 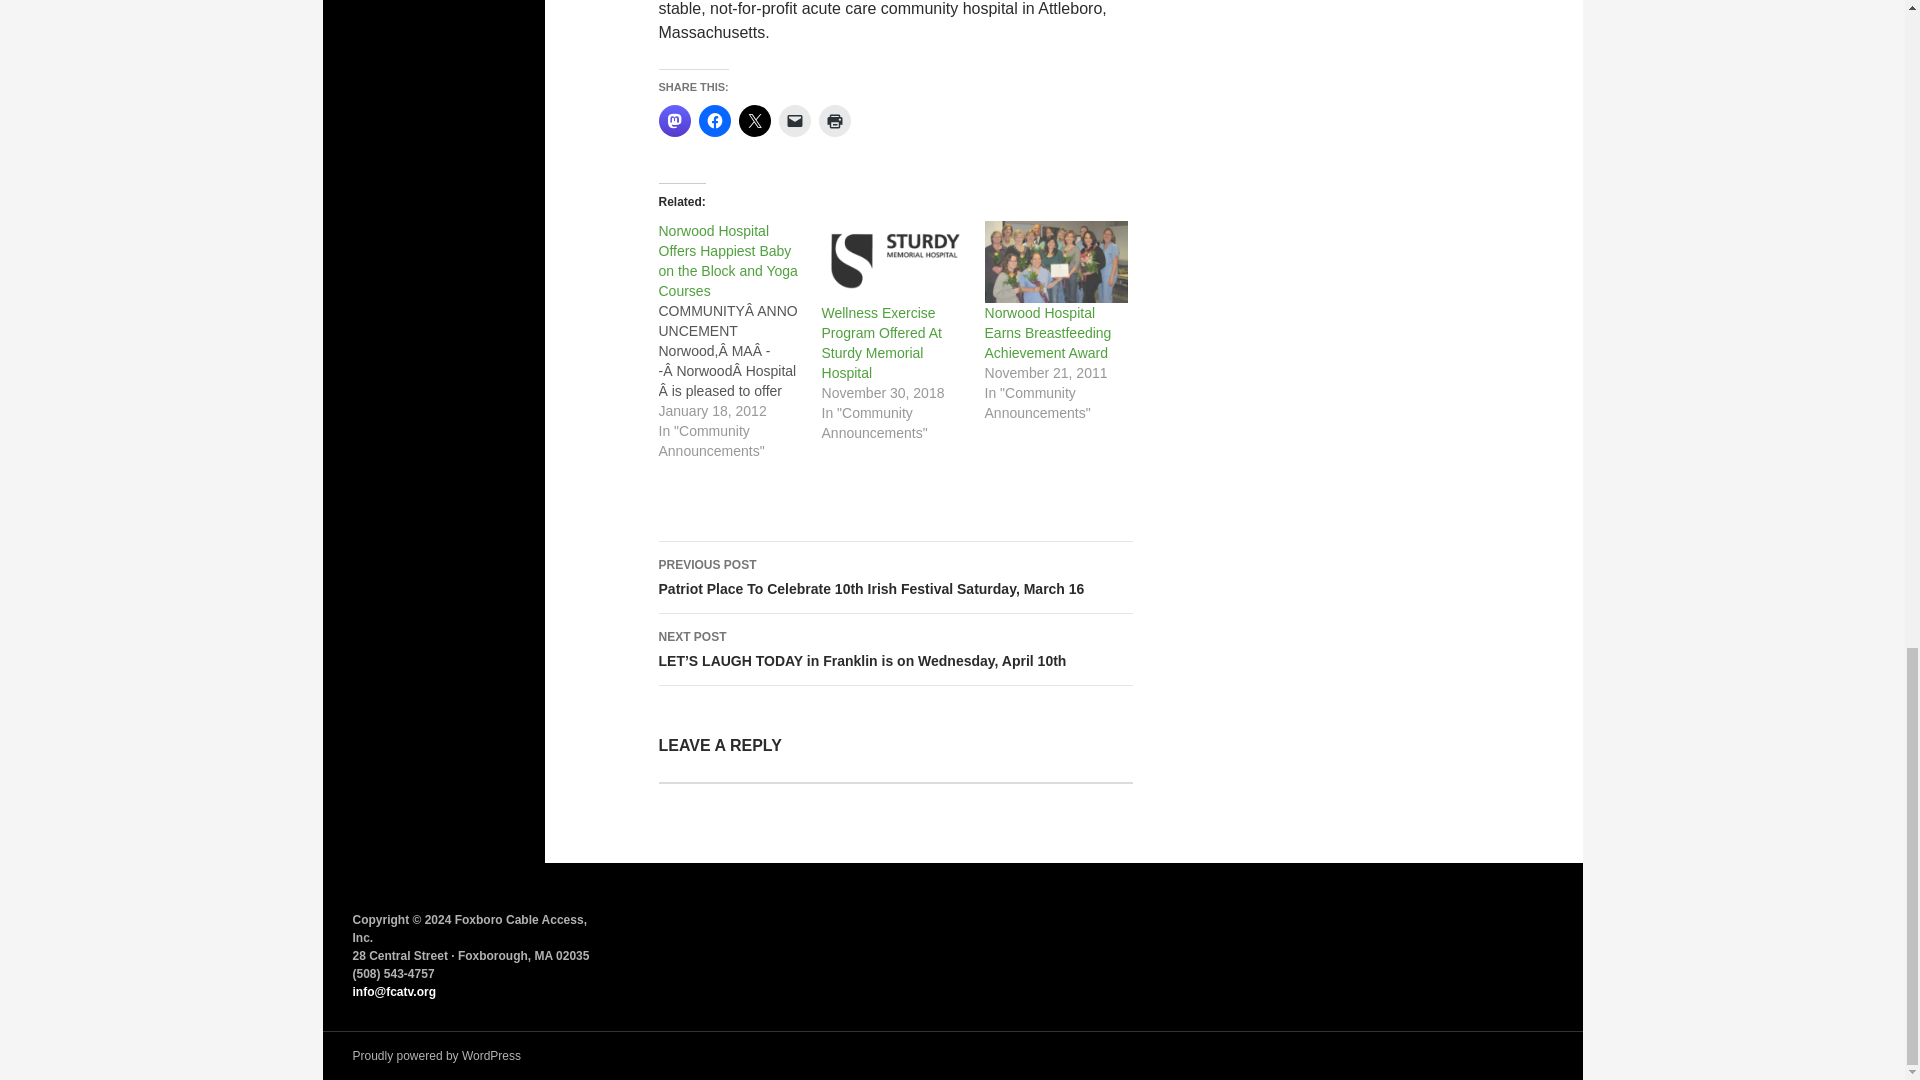 I want to click on Click to share on X, so click(x=753, y=120).